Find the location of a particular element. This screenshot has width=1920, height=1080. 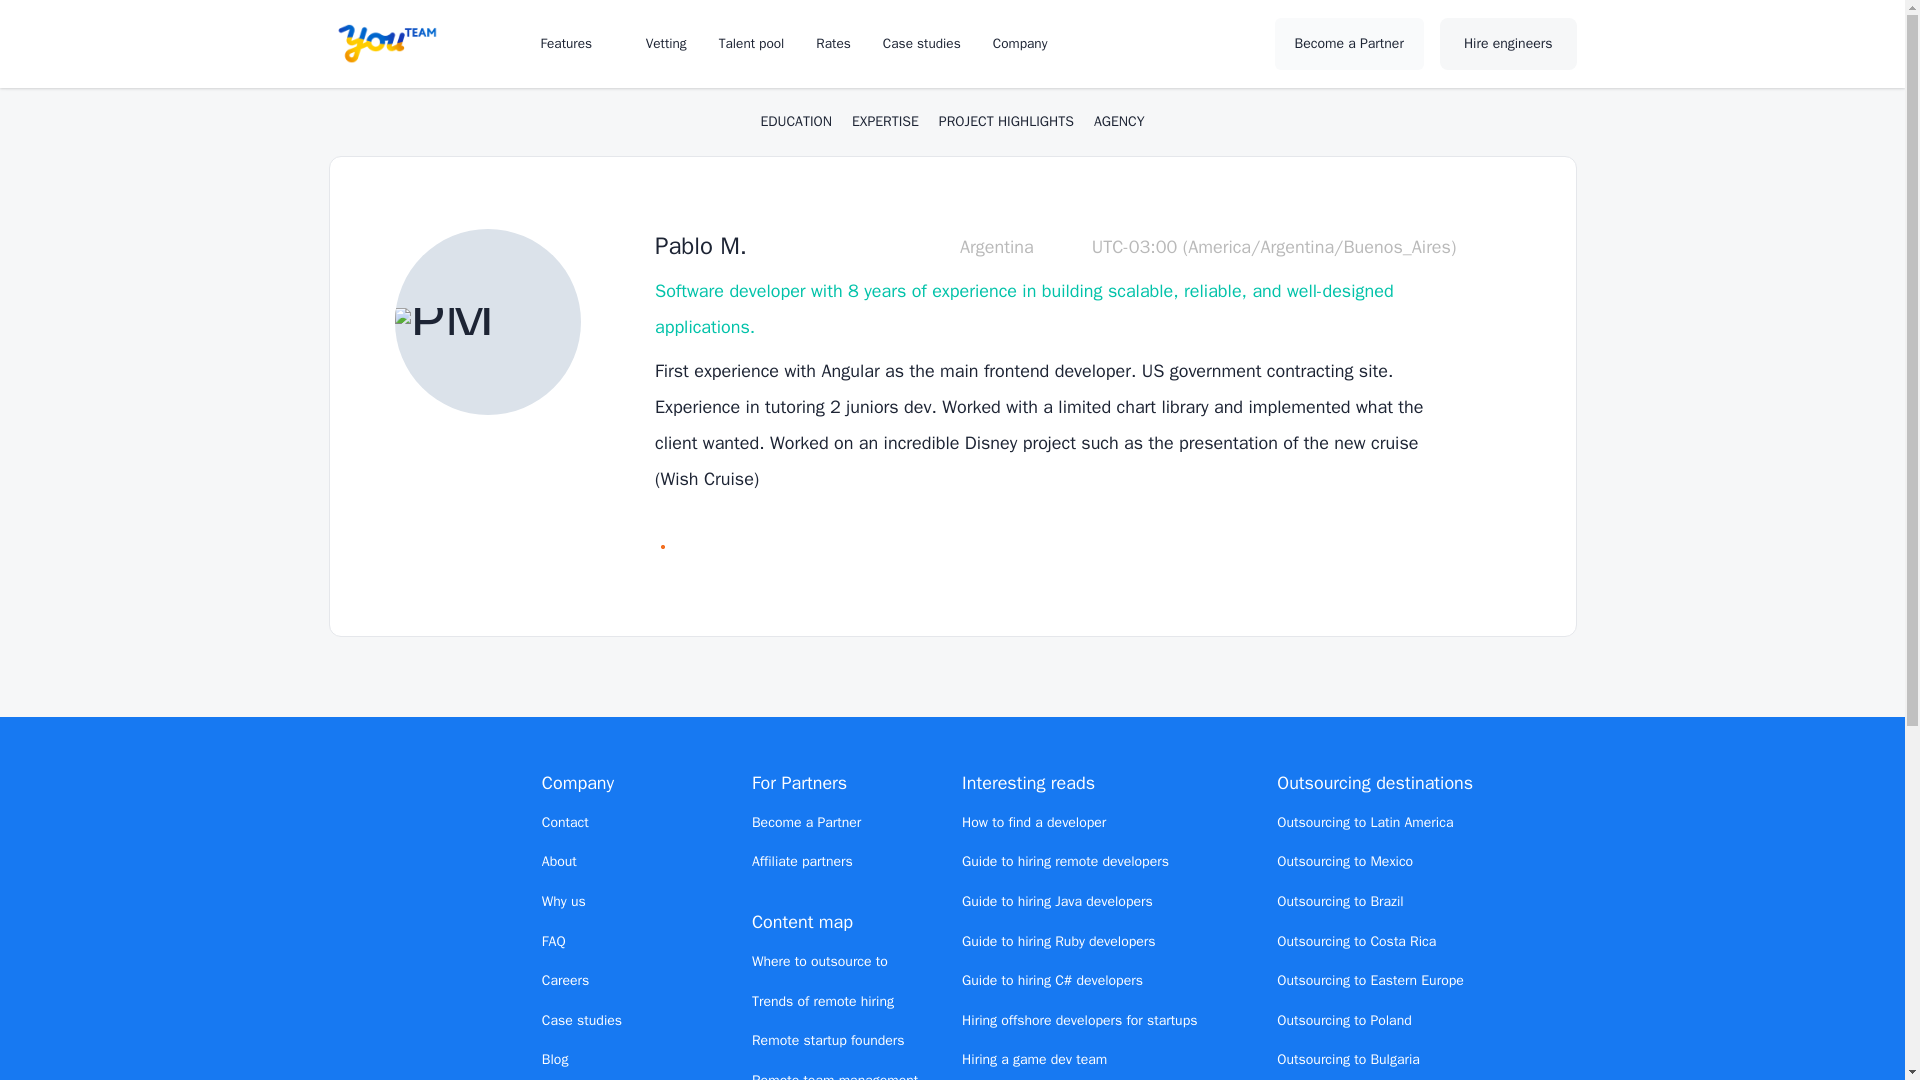

Agency is located at coordinates (1119, 122).